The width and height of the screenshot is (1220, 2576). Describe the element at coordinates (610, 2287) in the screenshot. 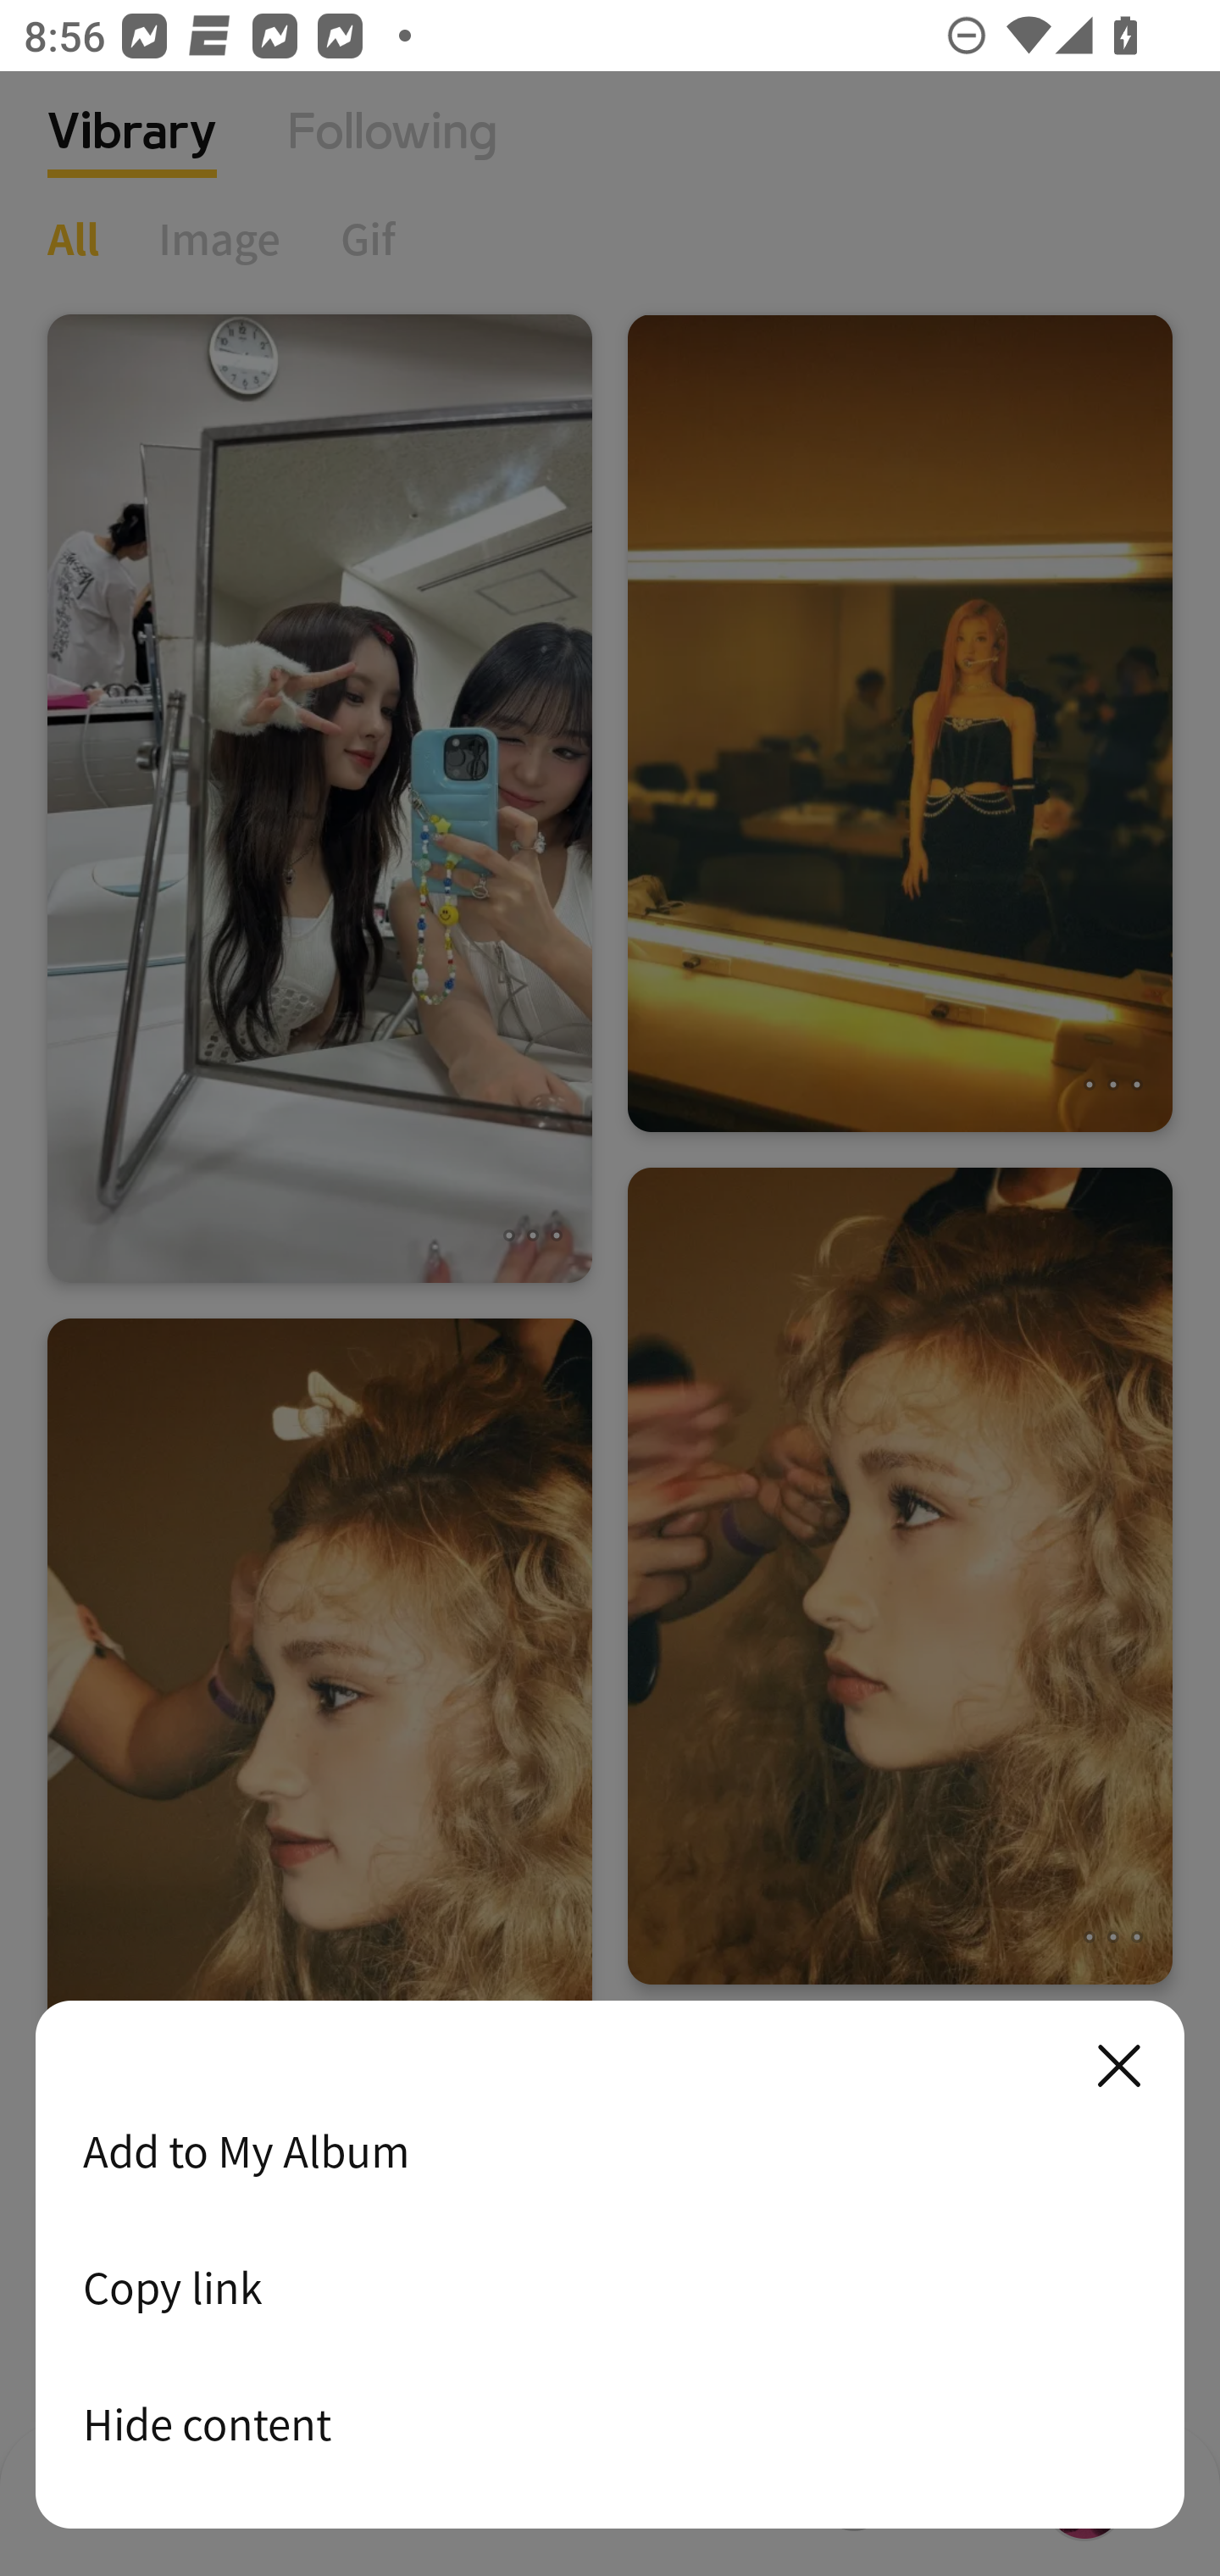

I see `Copy link` at that location.